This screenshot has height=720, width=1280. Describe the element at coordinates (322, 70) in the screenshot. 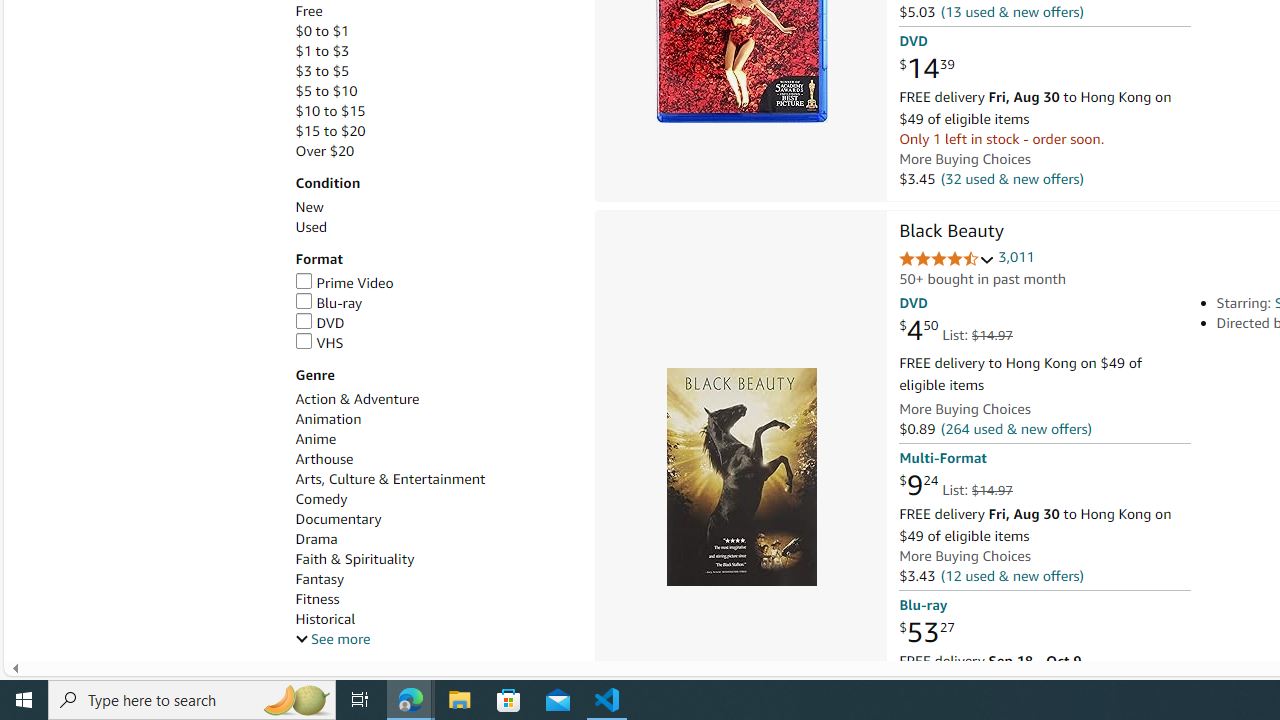

I see `$3 to $5` at that location.